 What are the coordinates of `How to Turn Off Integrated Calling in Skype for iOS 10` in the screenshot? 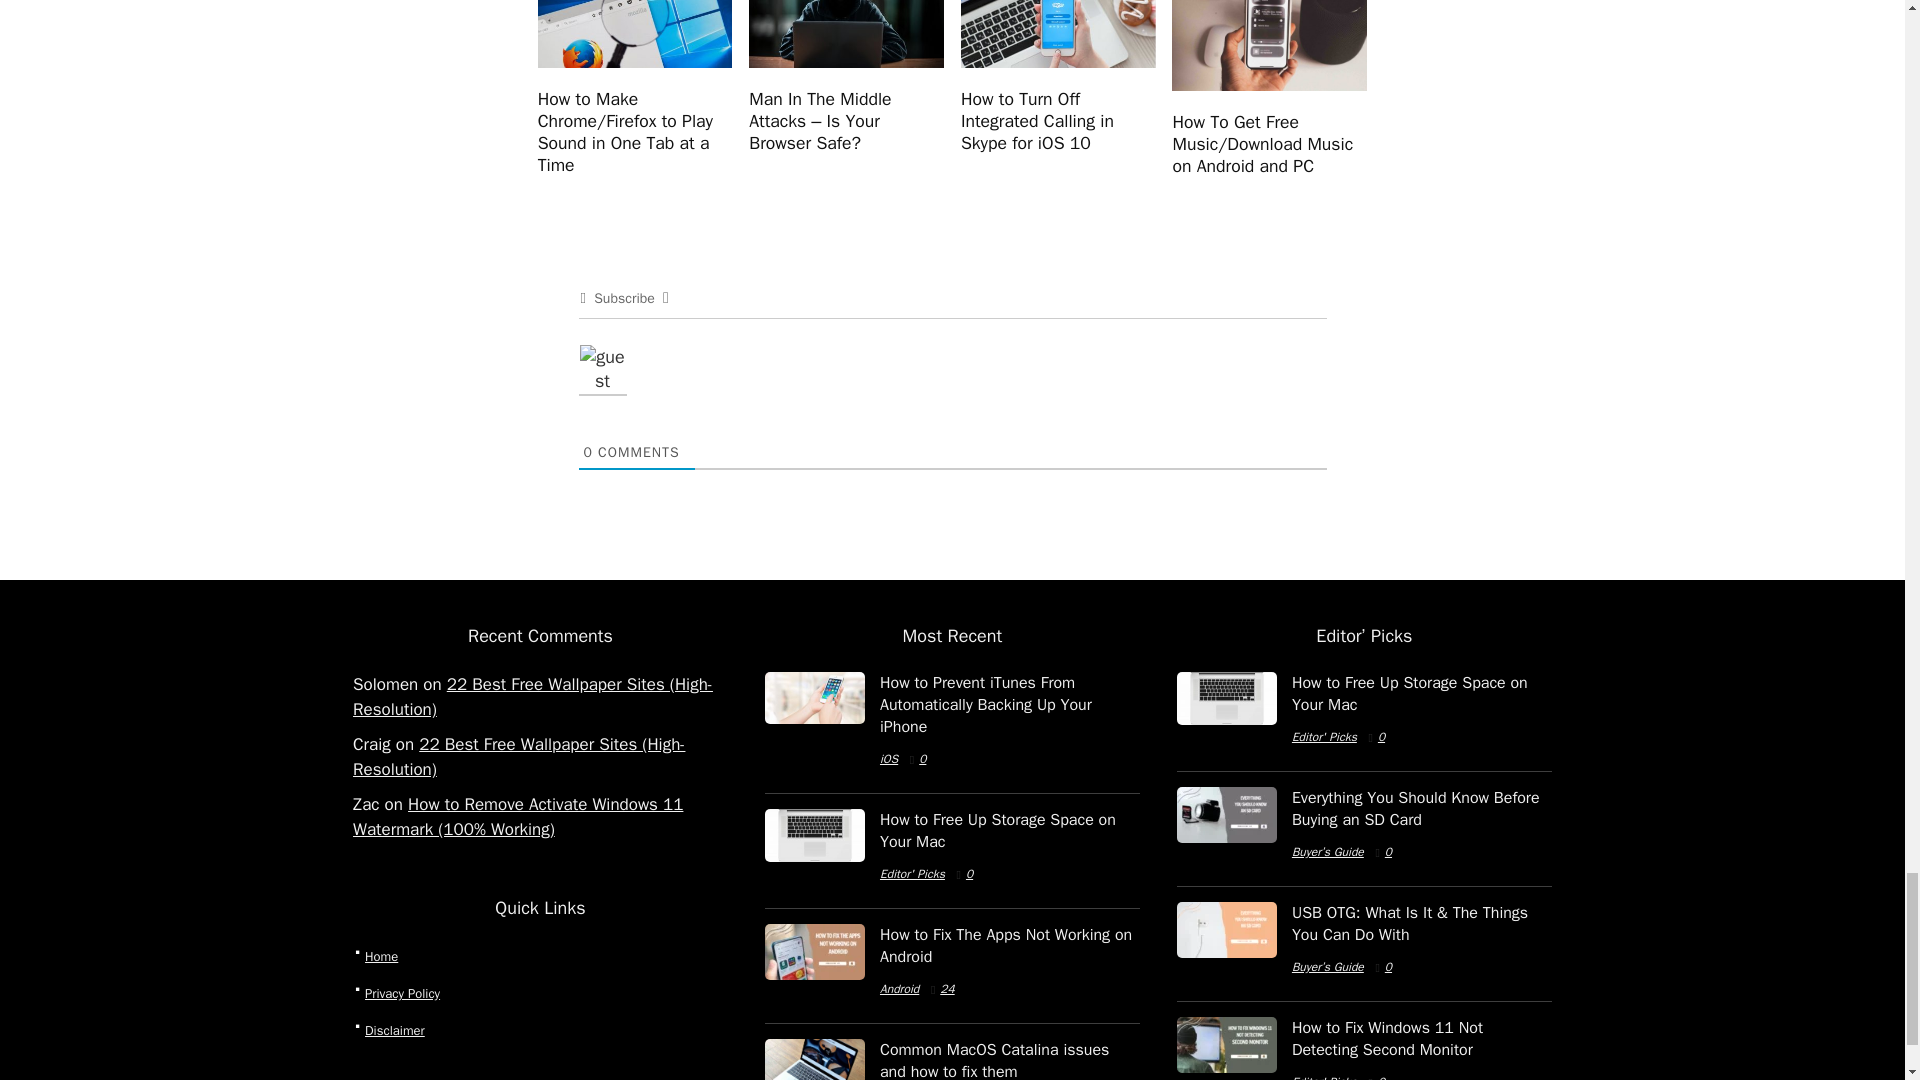 It's located at (1037, 120).